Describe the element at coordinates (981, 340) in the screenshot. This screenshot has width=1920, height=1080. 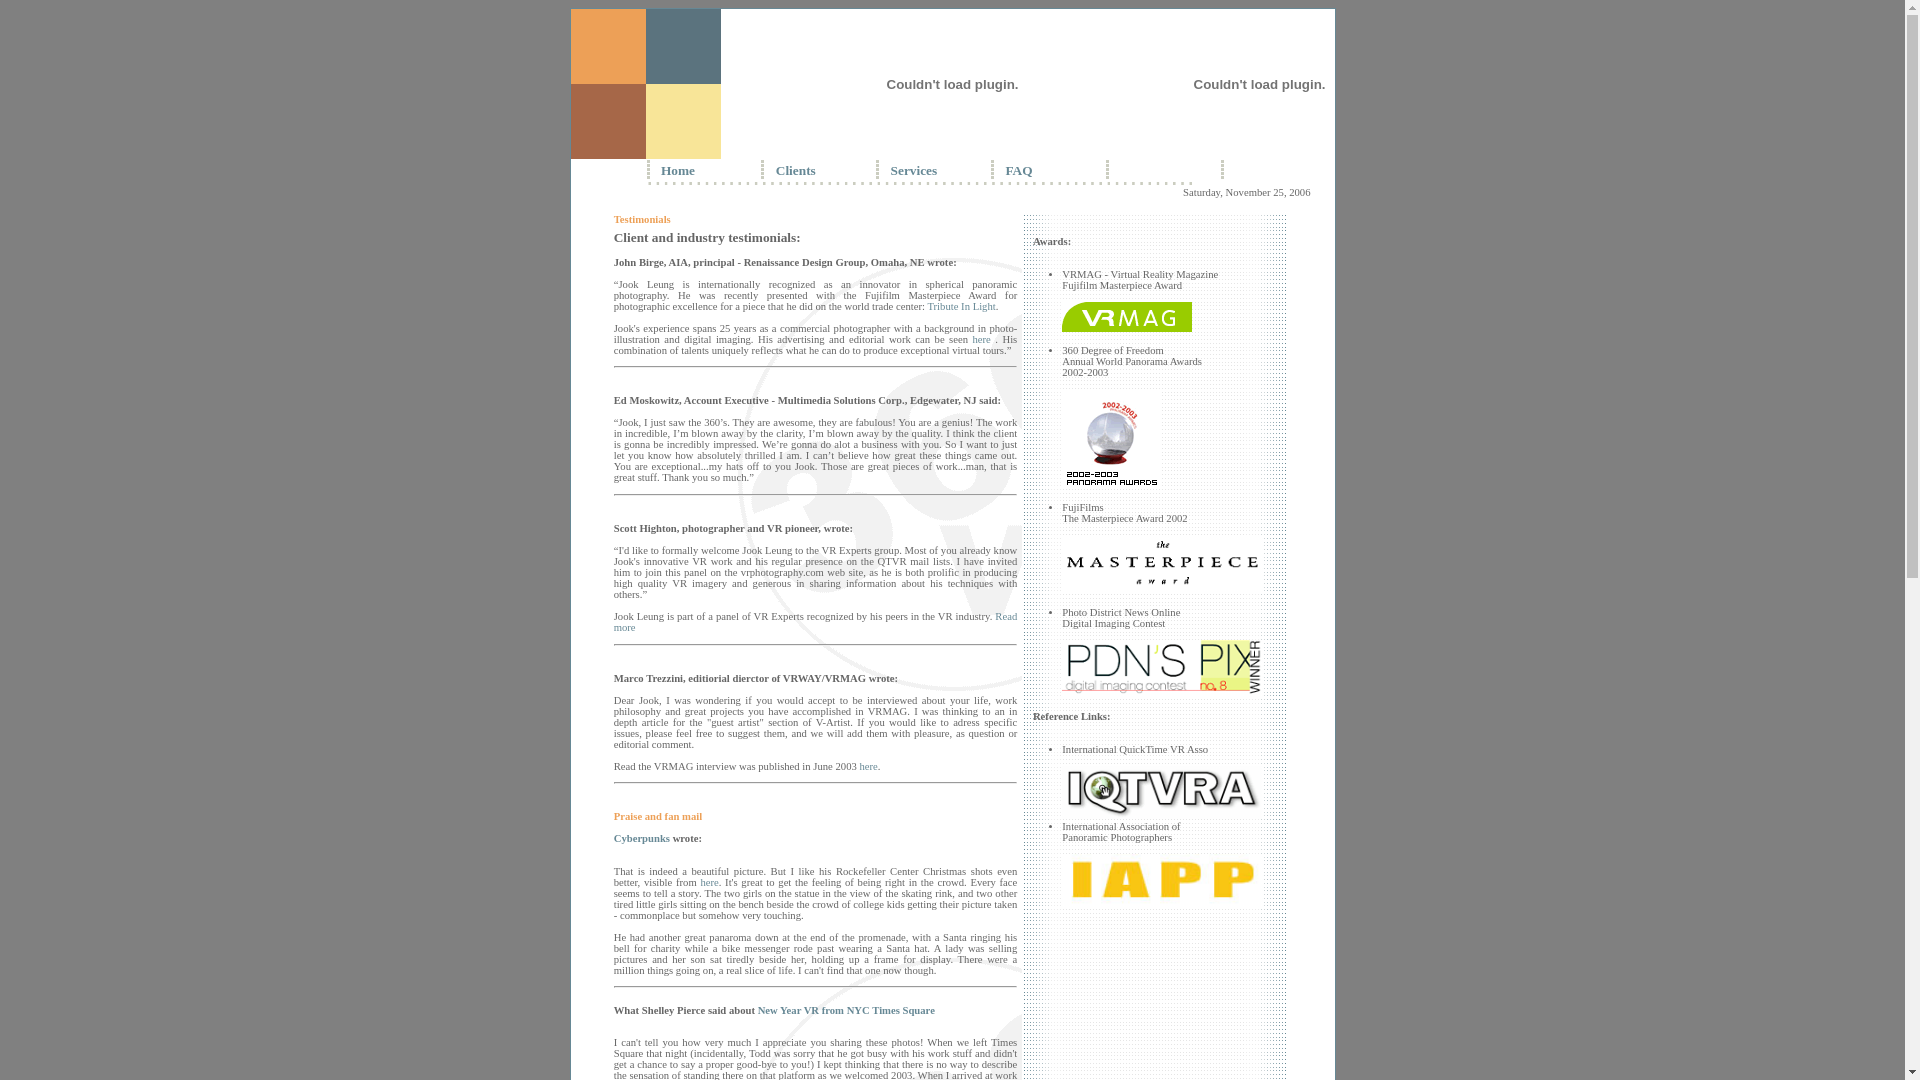
I see `here` at that location.